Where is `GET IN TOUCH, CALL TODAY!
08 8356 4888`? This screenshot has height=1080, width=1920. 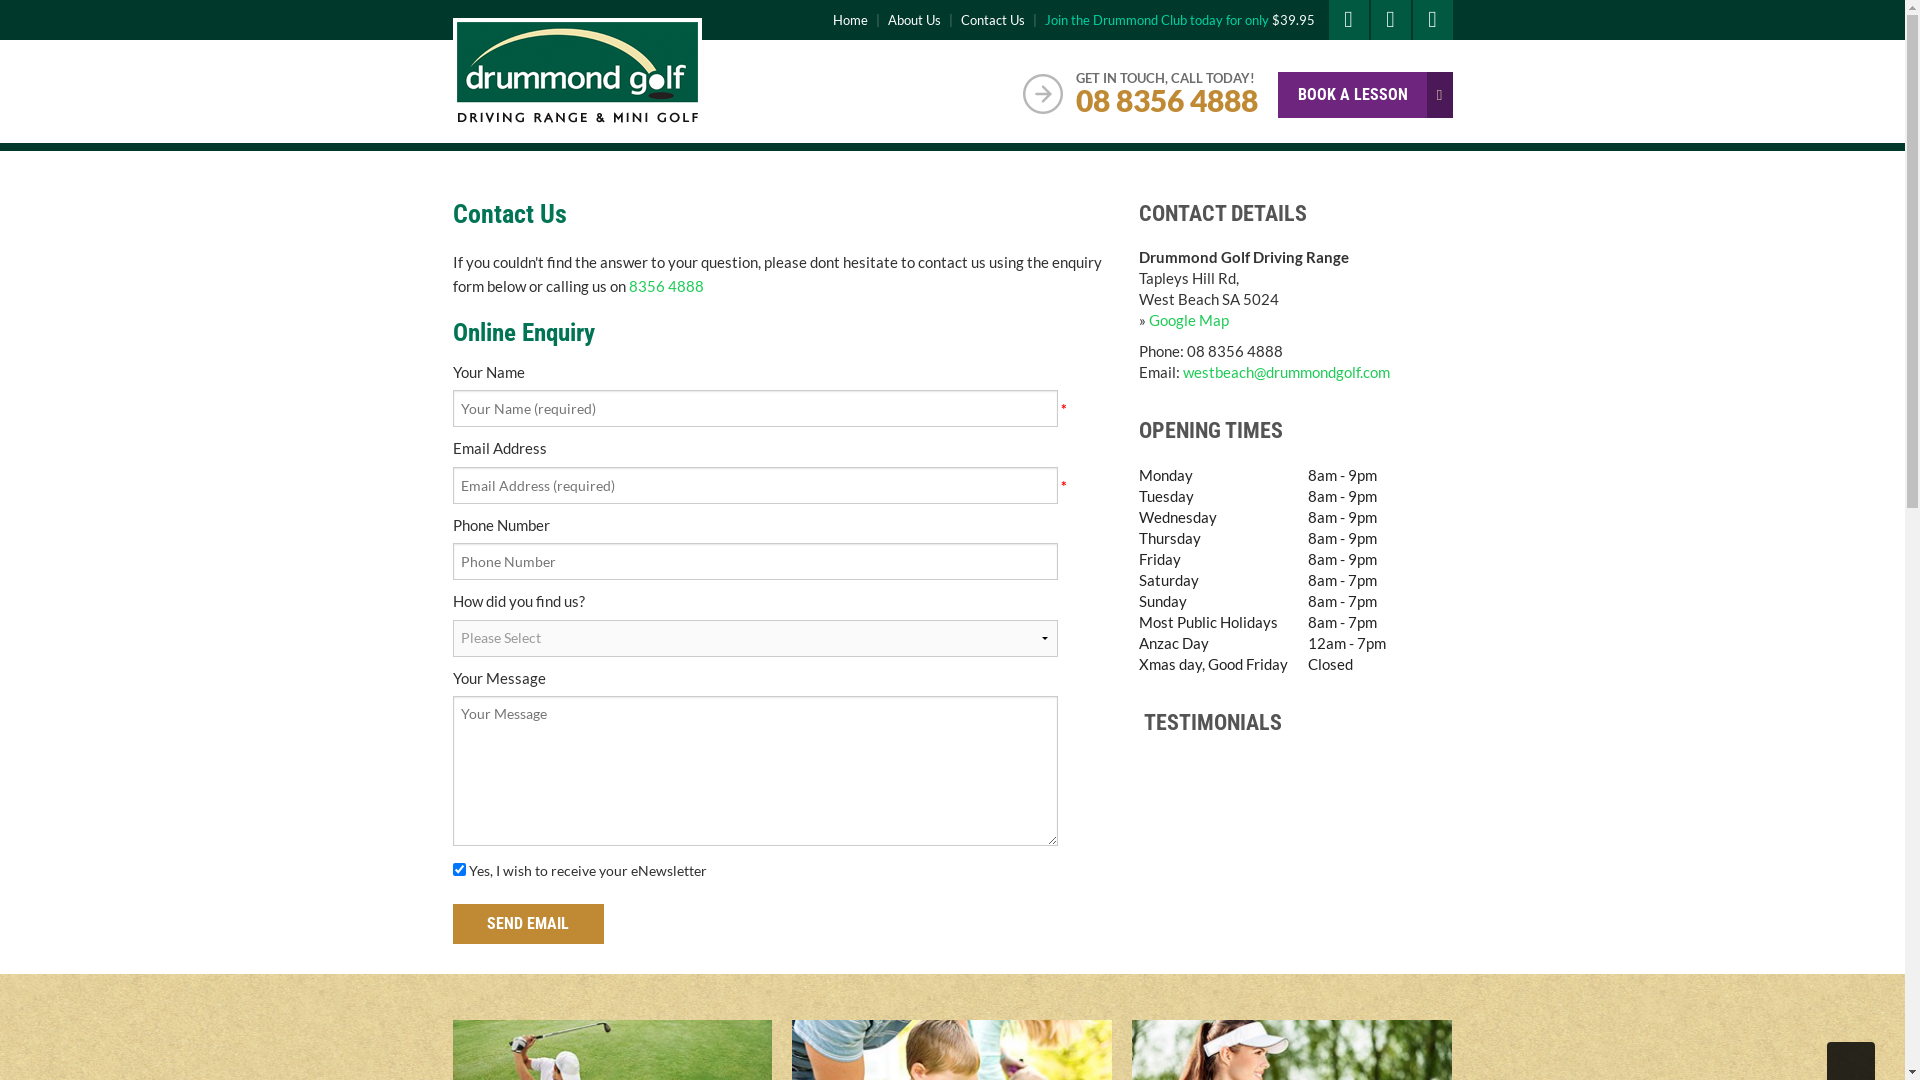 GET IN TOUCH, CALL TODAY!
08 8356 4888 is located at coordinates (1150, 94).